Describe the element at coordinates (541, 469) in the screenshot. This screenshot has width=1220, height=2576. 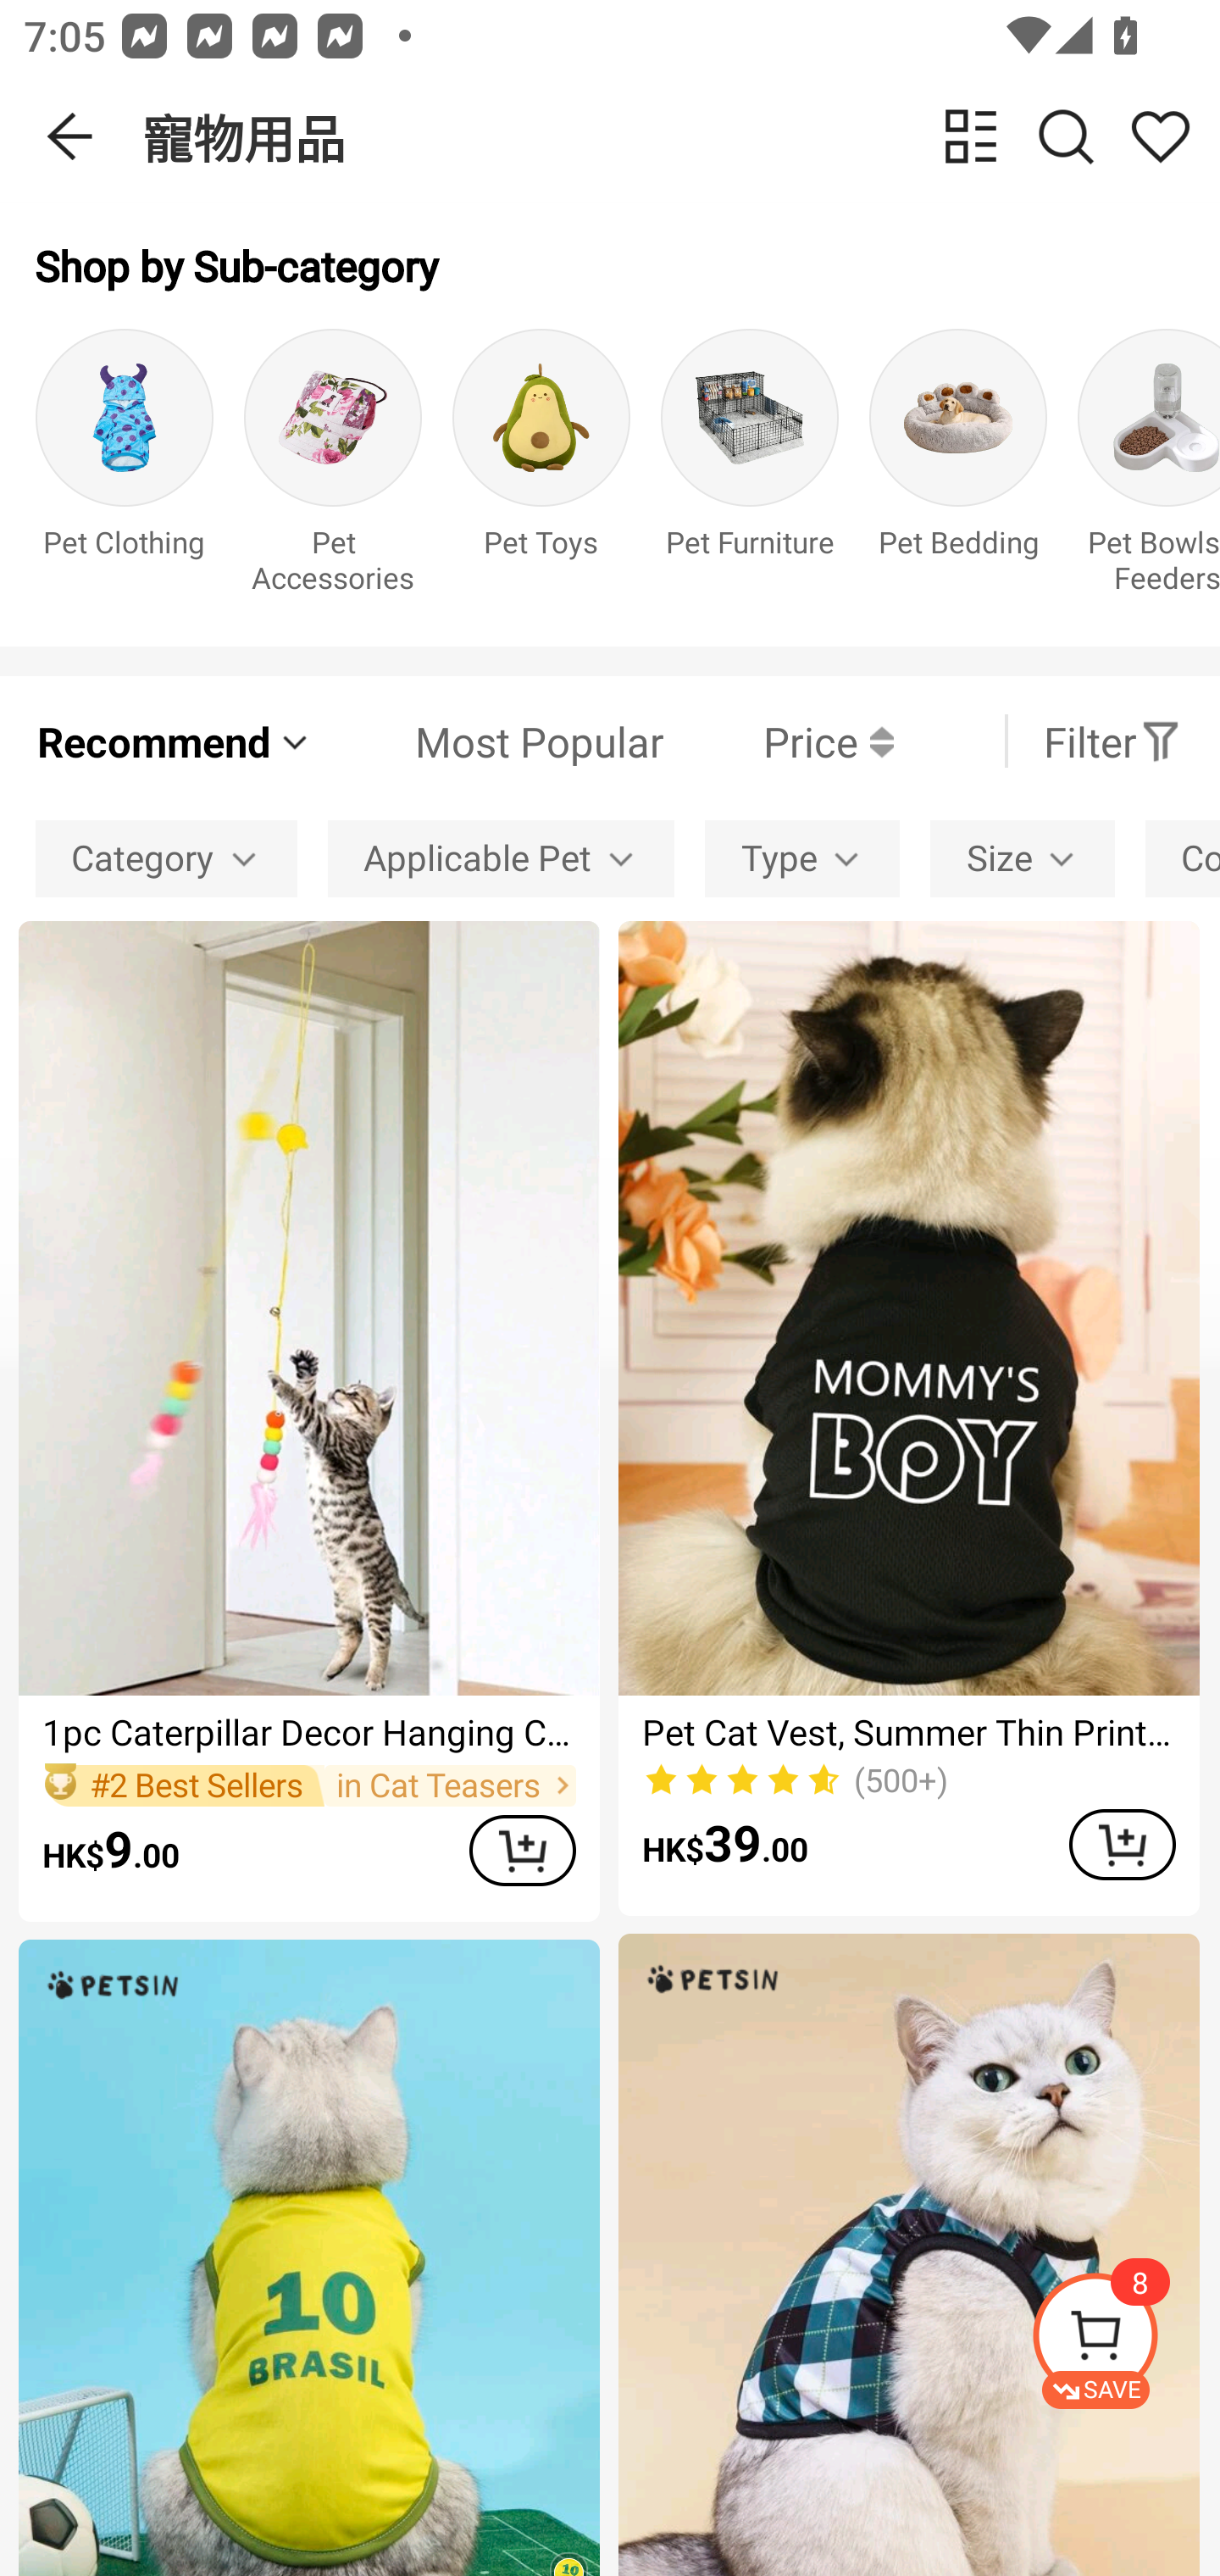
I see `Pet Toys` at that location.